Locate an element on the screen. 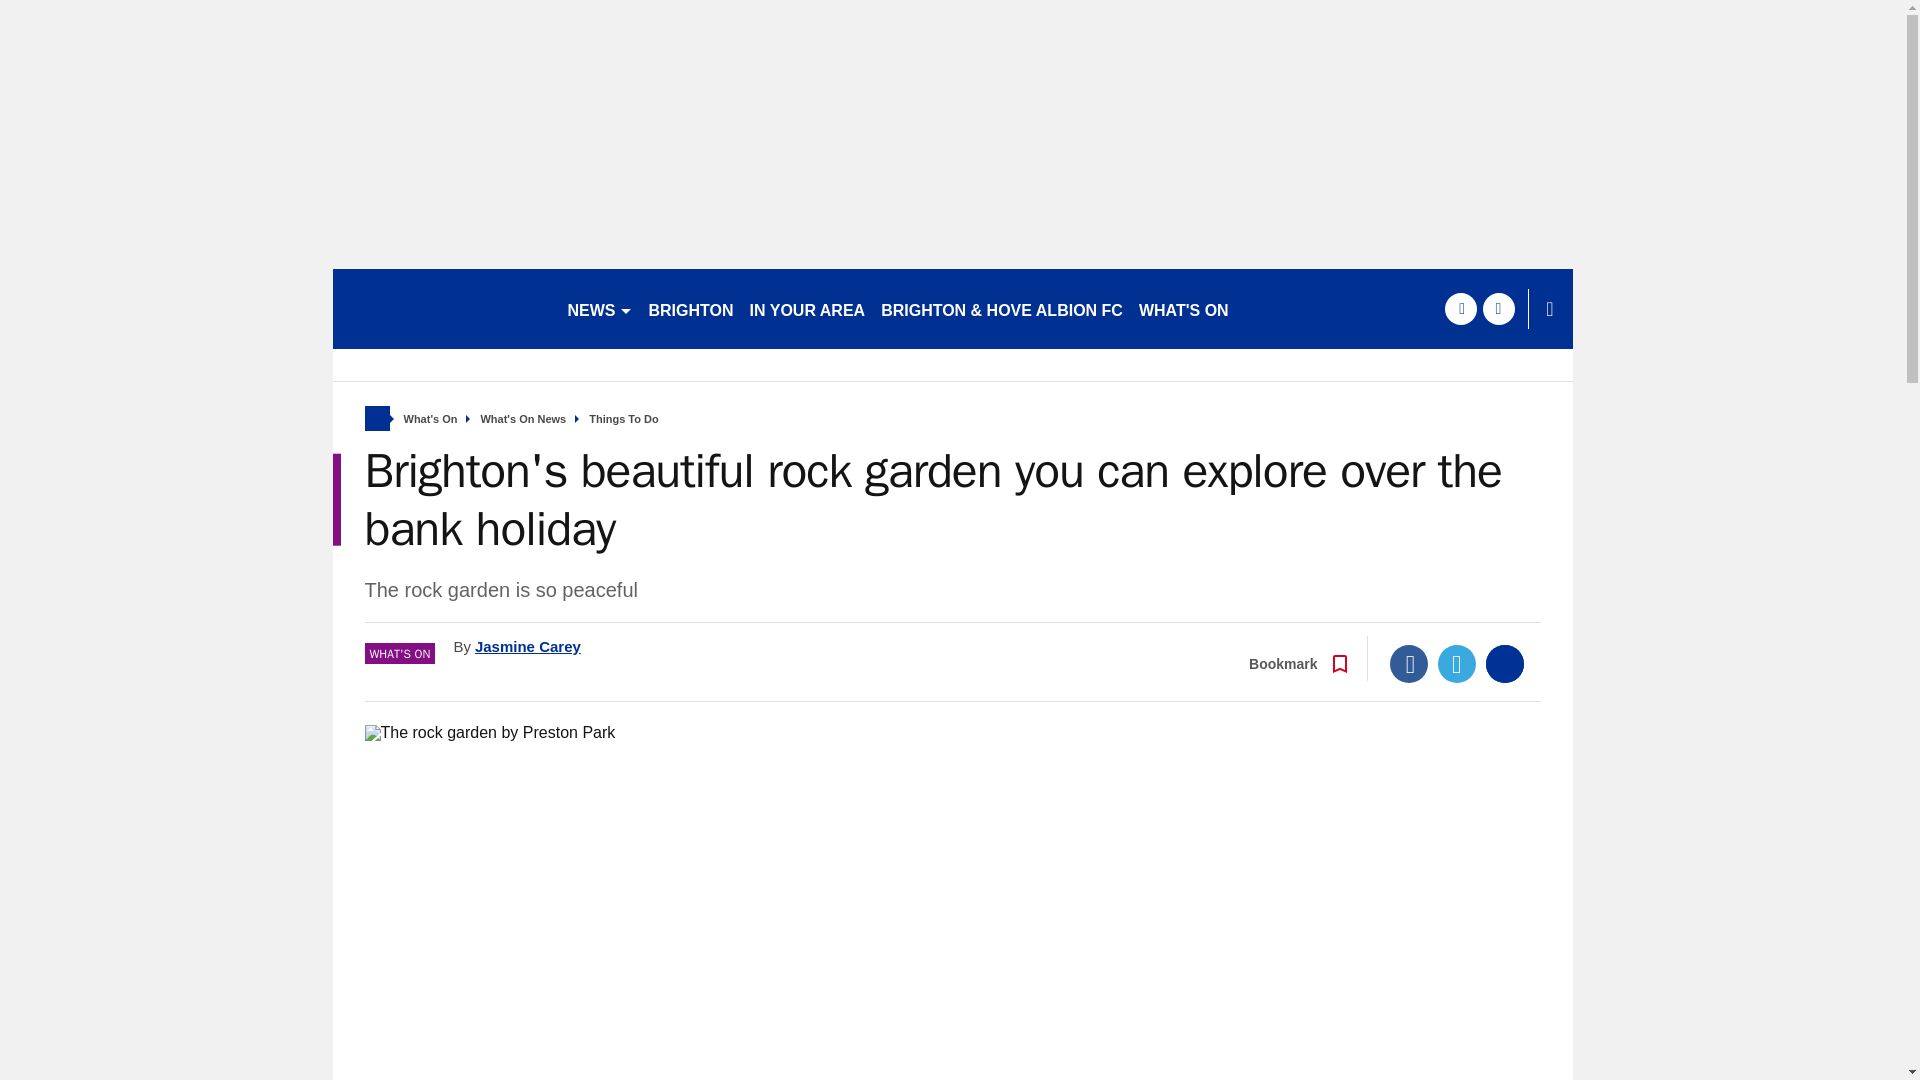  Facebook is located at coordinates (1409, 663).